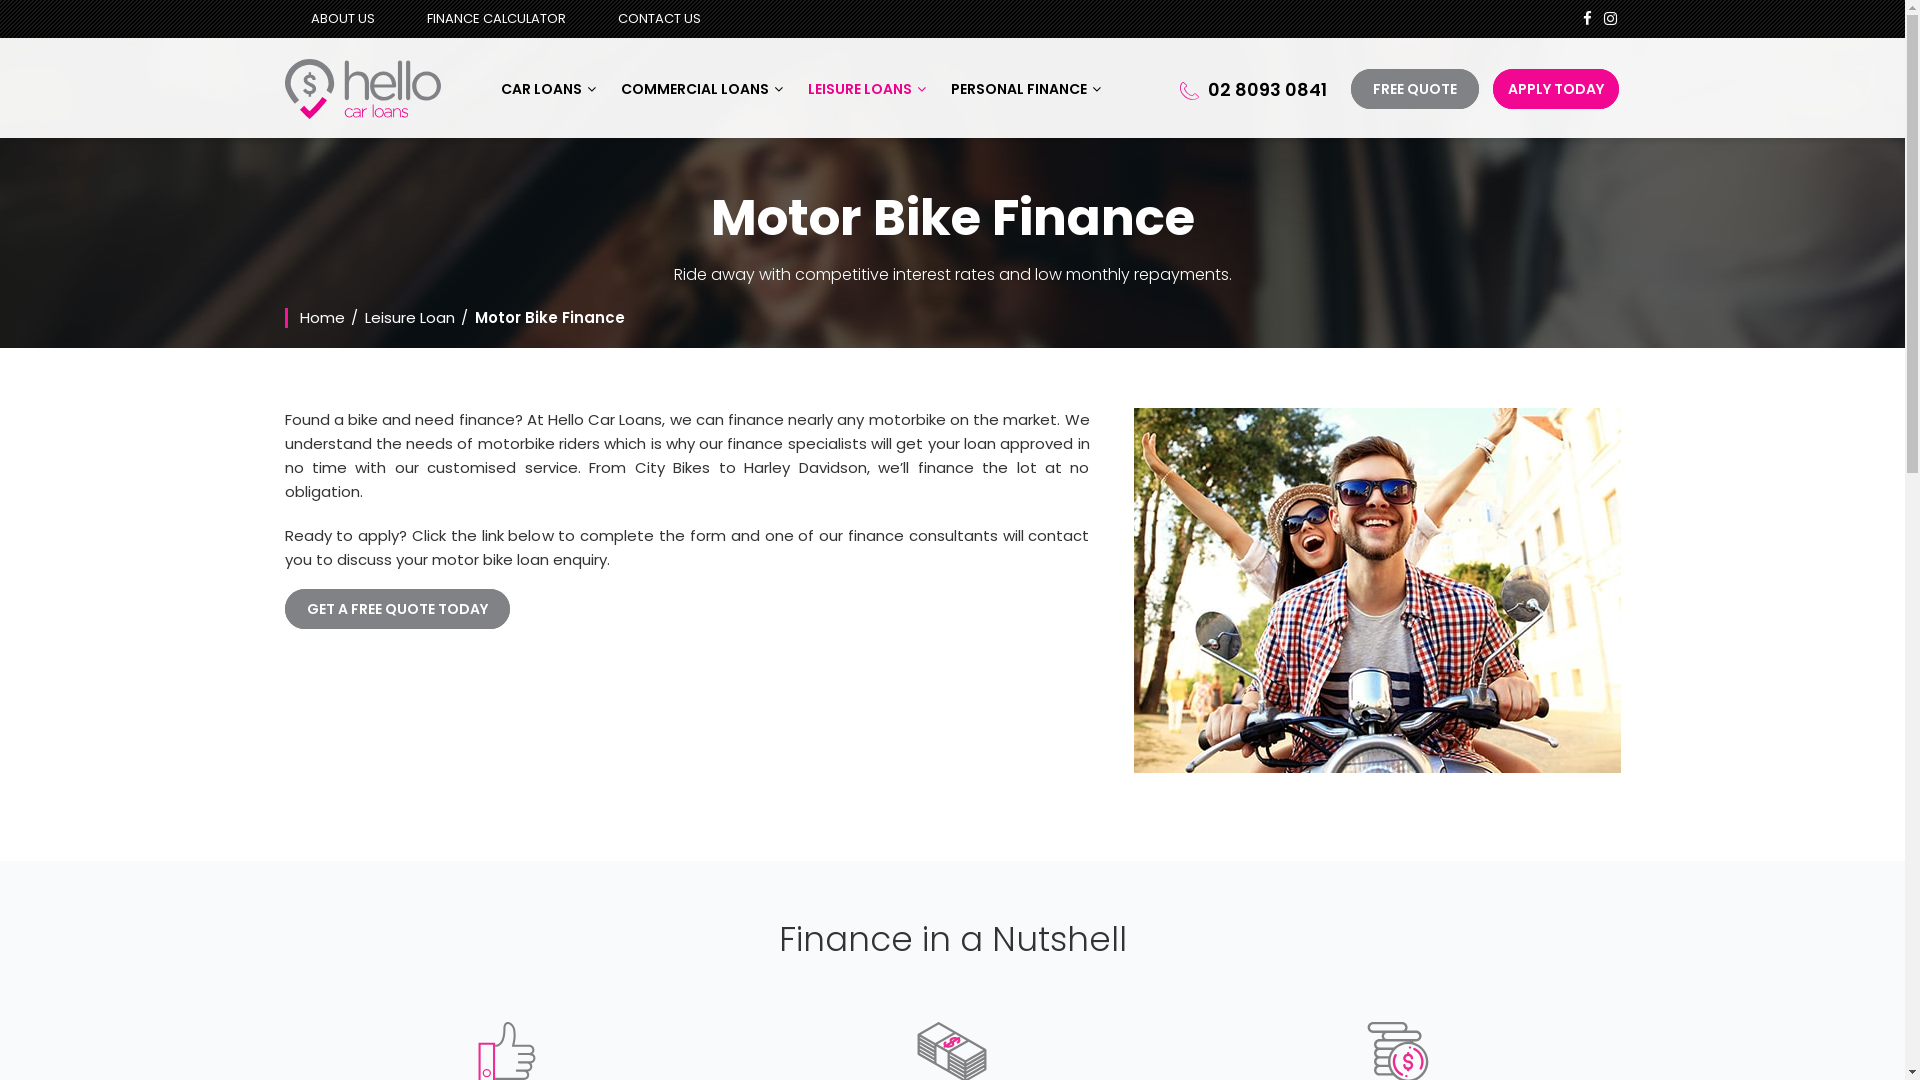 The image size is (1920, 1080). Describe the element at coordinates (660, 19) in the screenshot. I see `CONTACT US` at that location.